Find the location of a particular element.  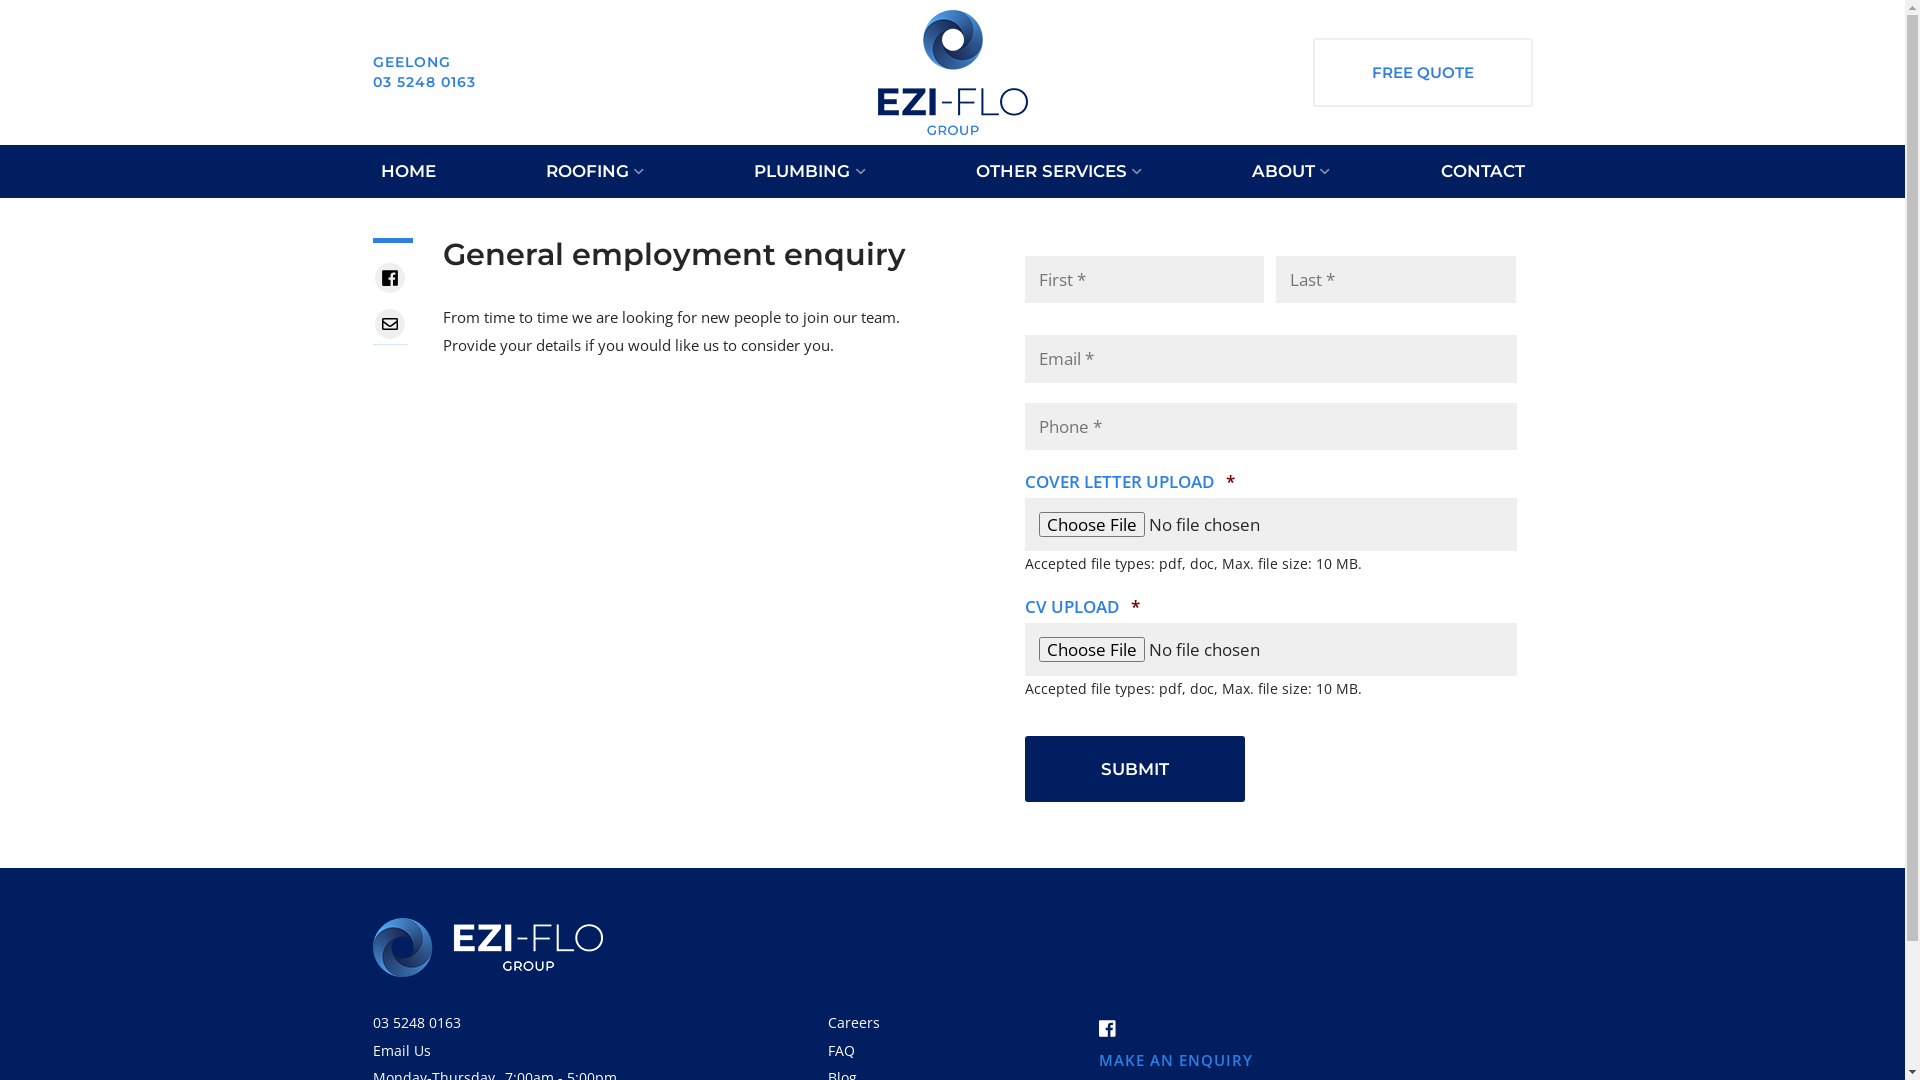

FREE QUOTE is located at coordinates (1422, 72).